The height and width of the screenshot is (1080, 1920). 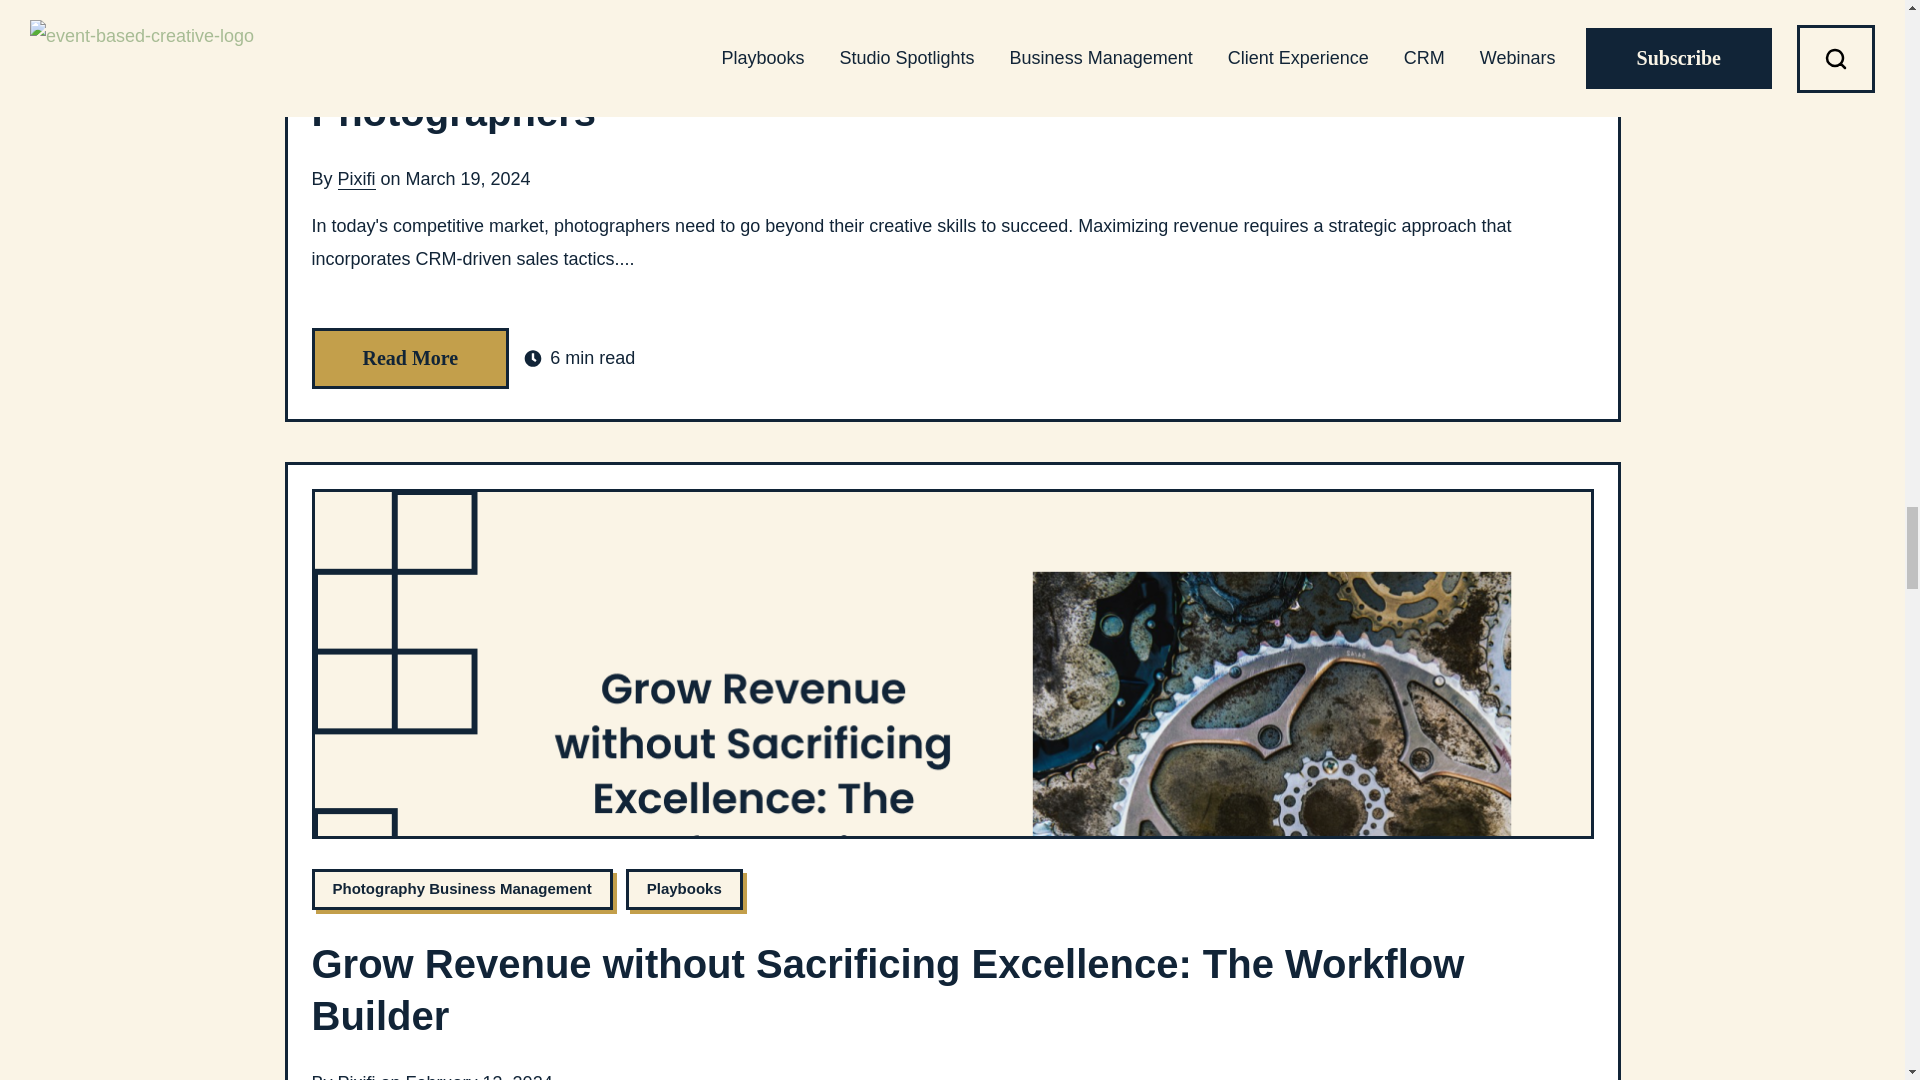 I want to click on Photography Business Management, so click(x=462, y=890).